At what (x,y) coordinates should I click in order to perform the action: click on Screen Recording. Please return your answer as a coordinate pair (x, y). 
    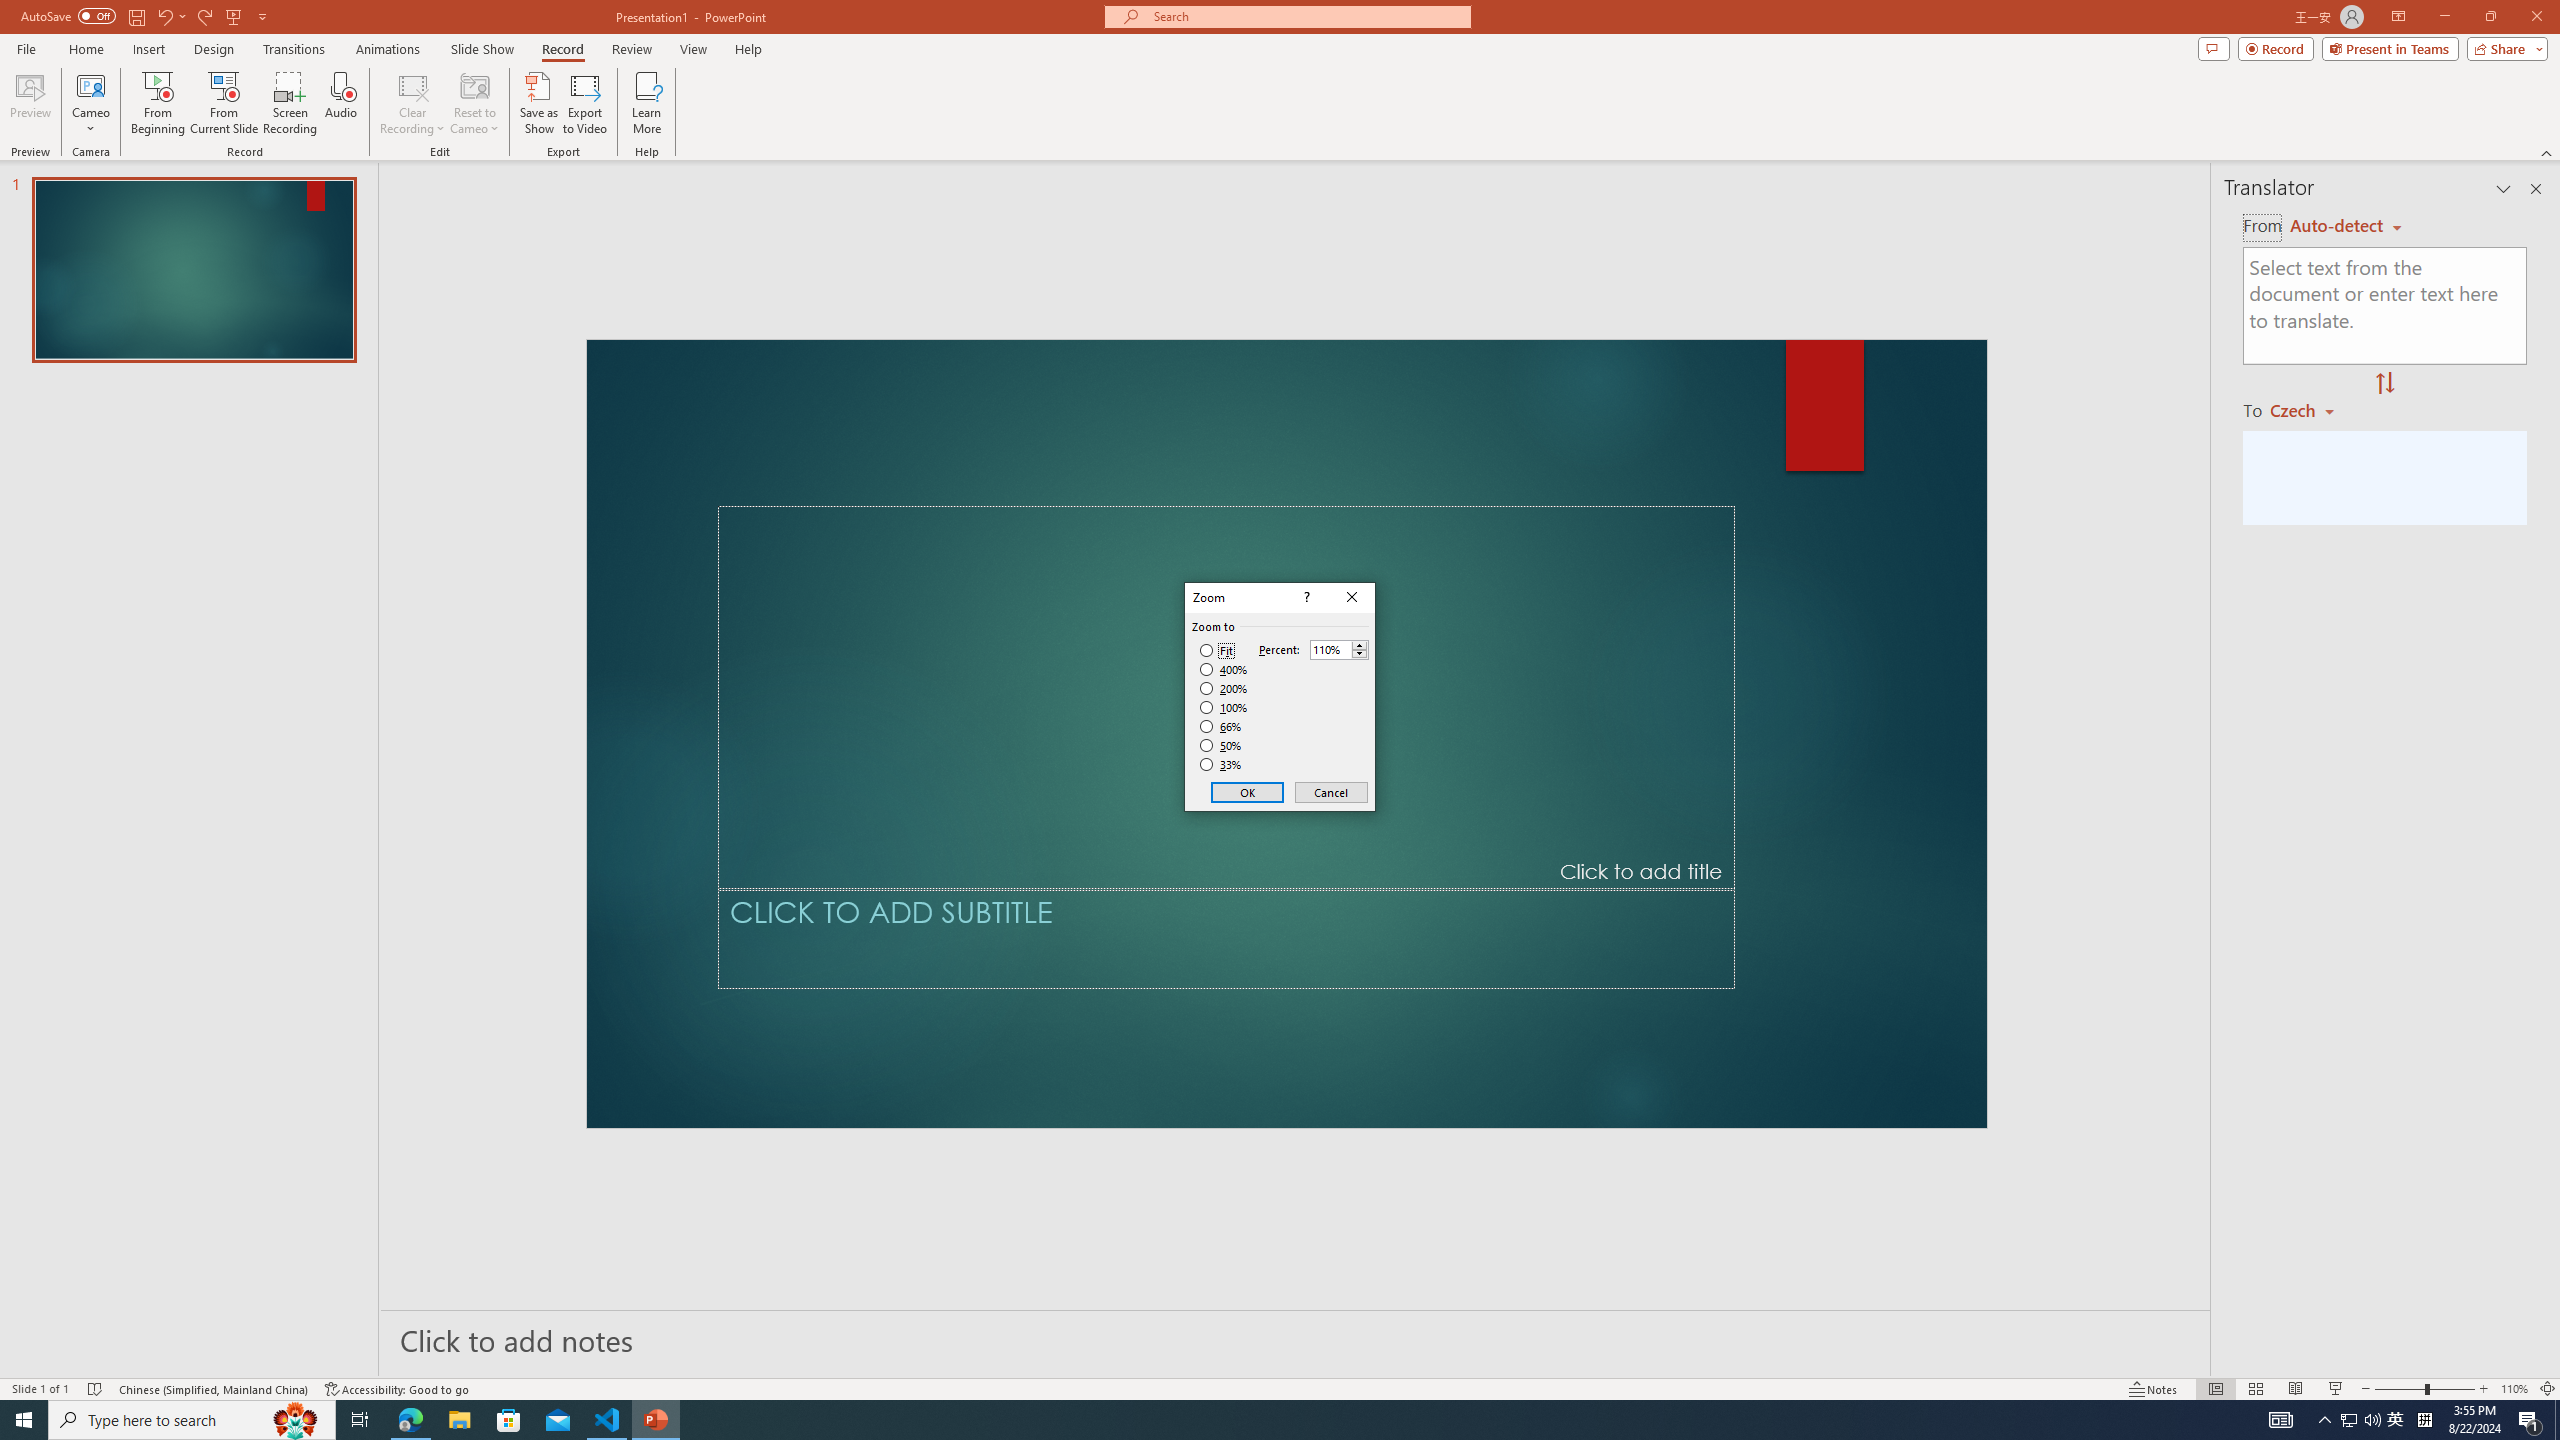
    Looking at the image, I should click on (290, 103).